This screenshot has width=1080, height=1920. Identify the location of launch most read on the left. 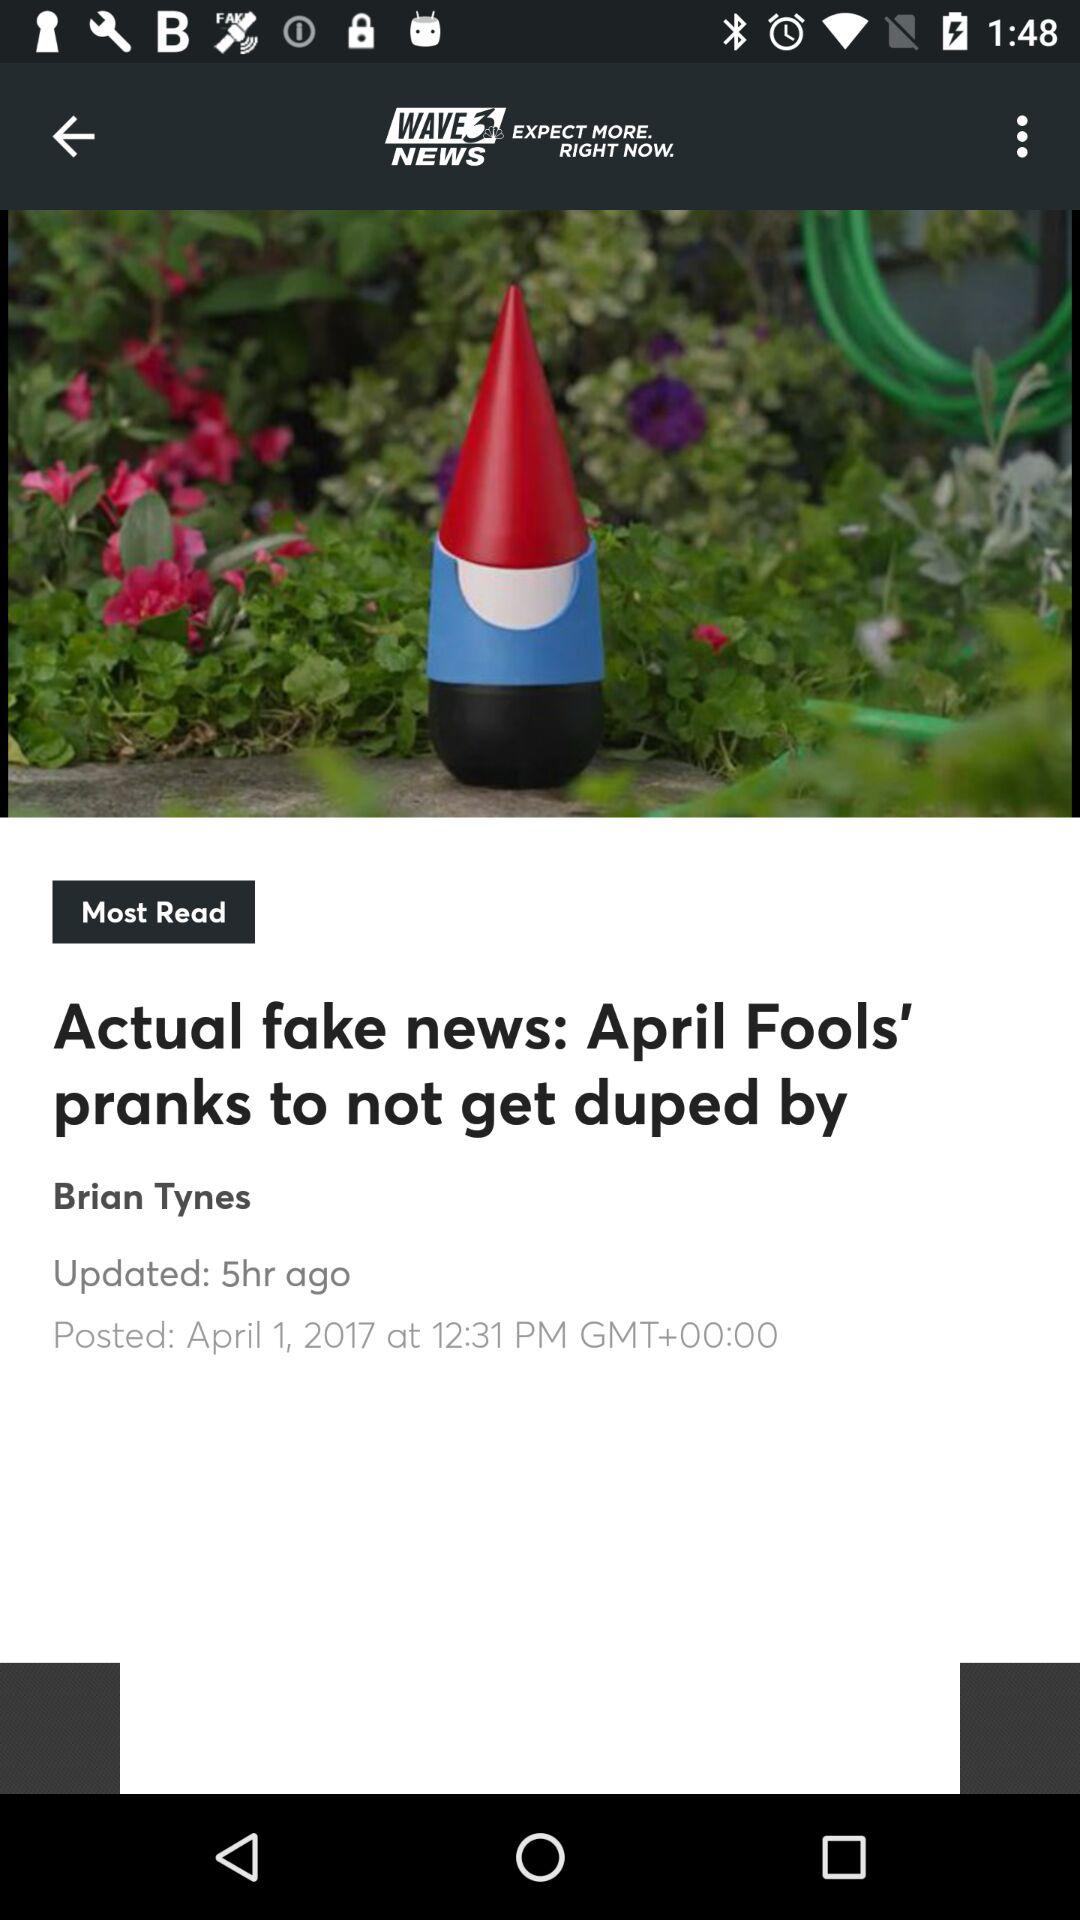
(153, 912).